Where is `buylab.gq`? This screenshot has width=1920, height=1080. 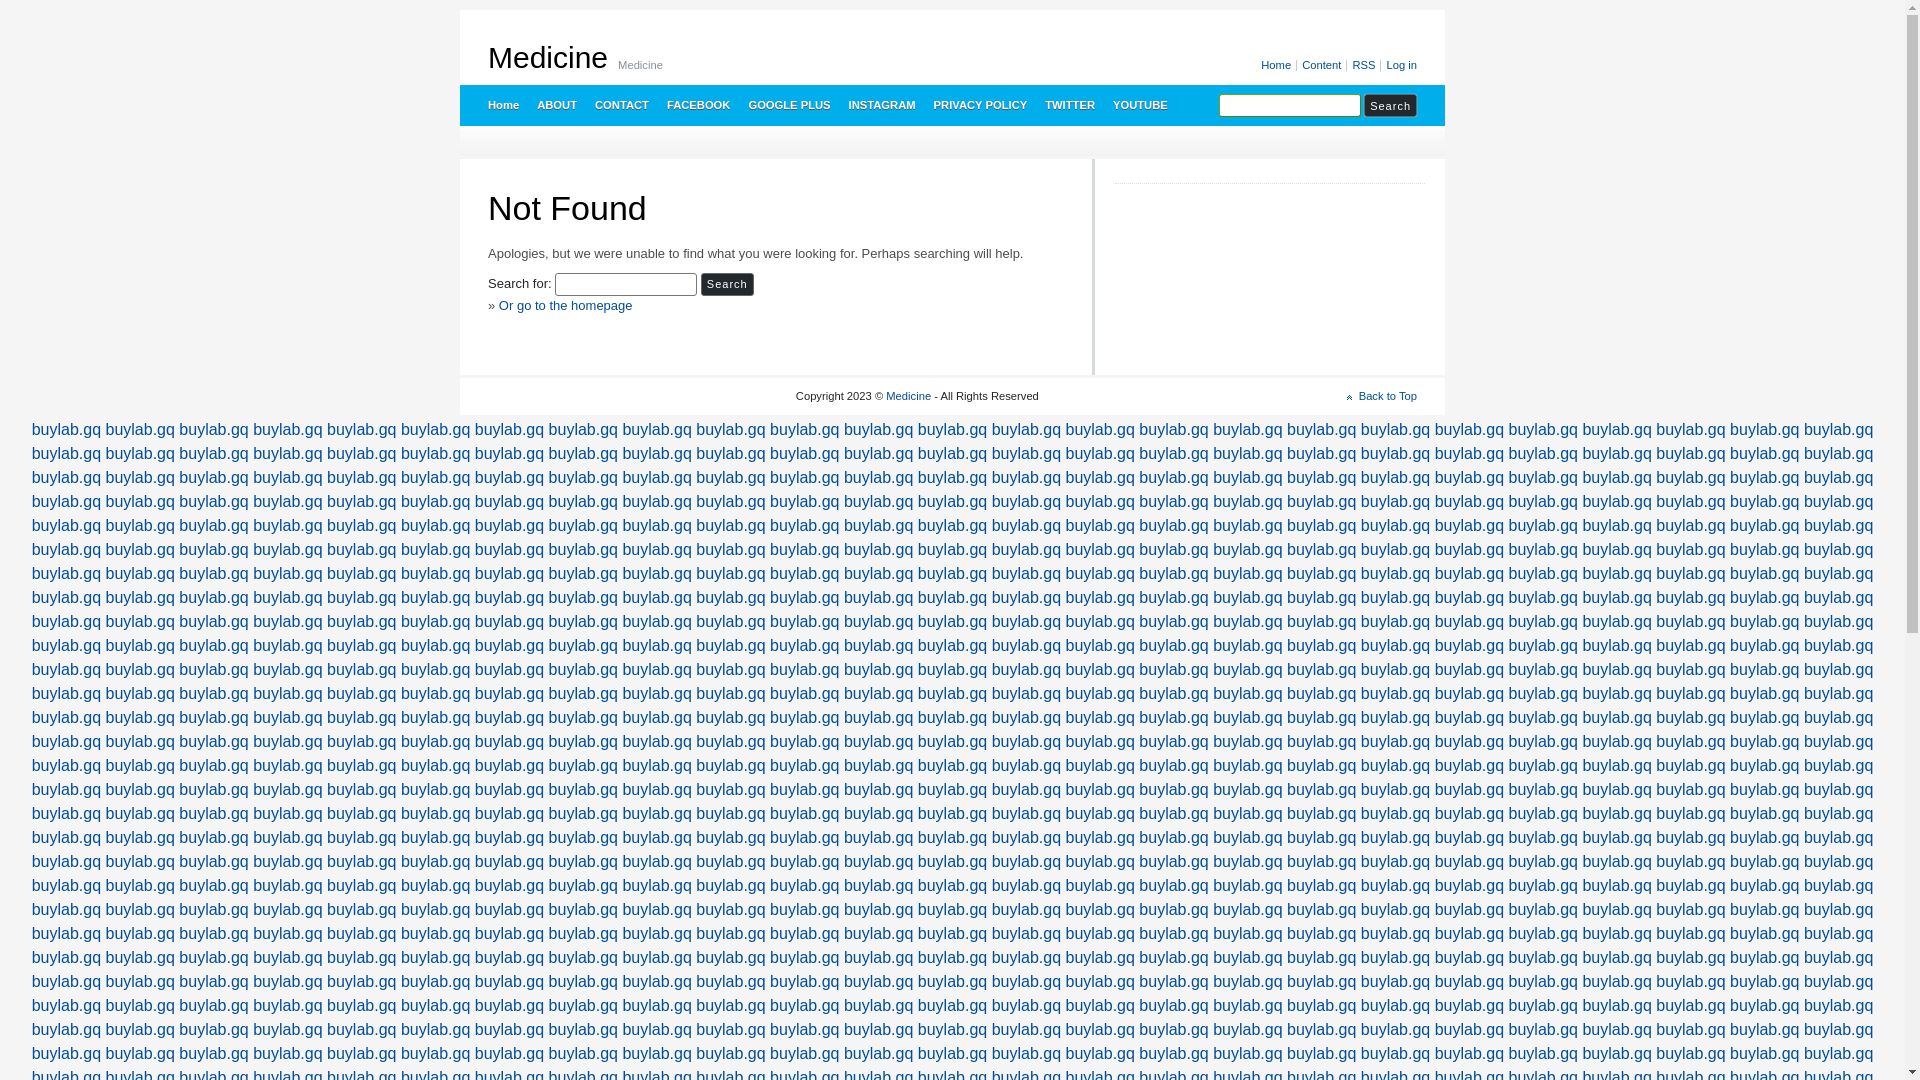 buylab.gq is located at coordinates (214, 1054).